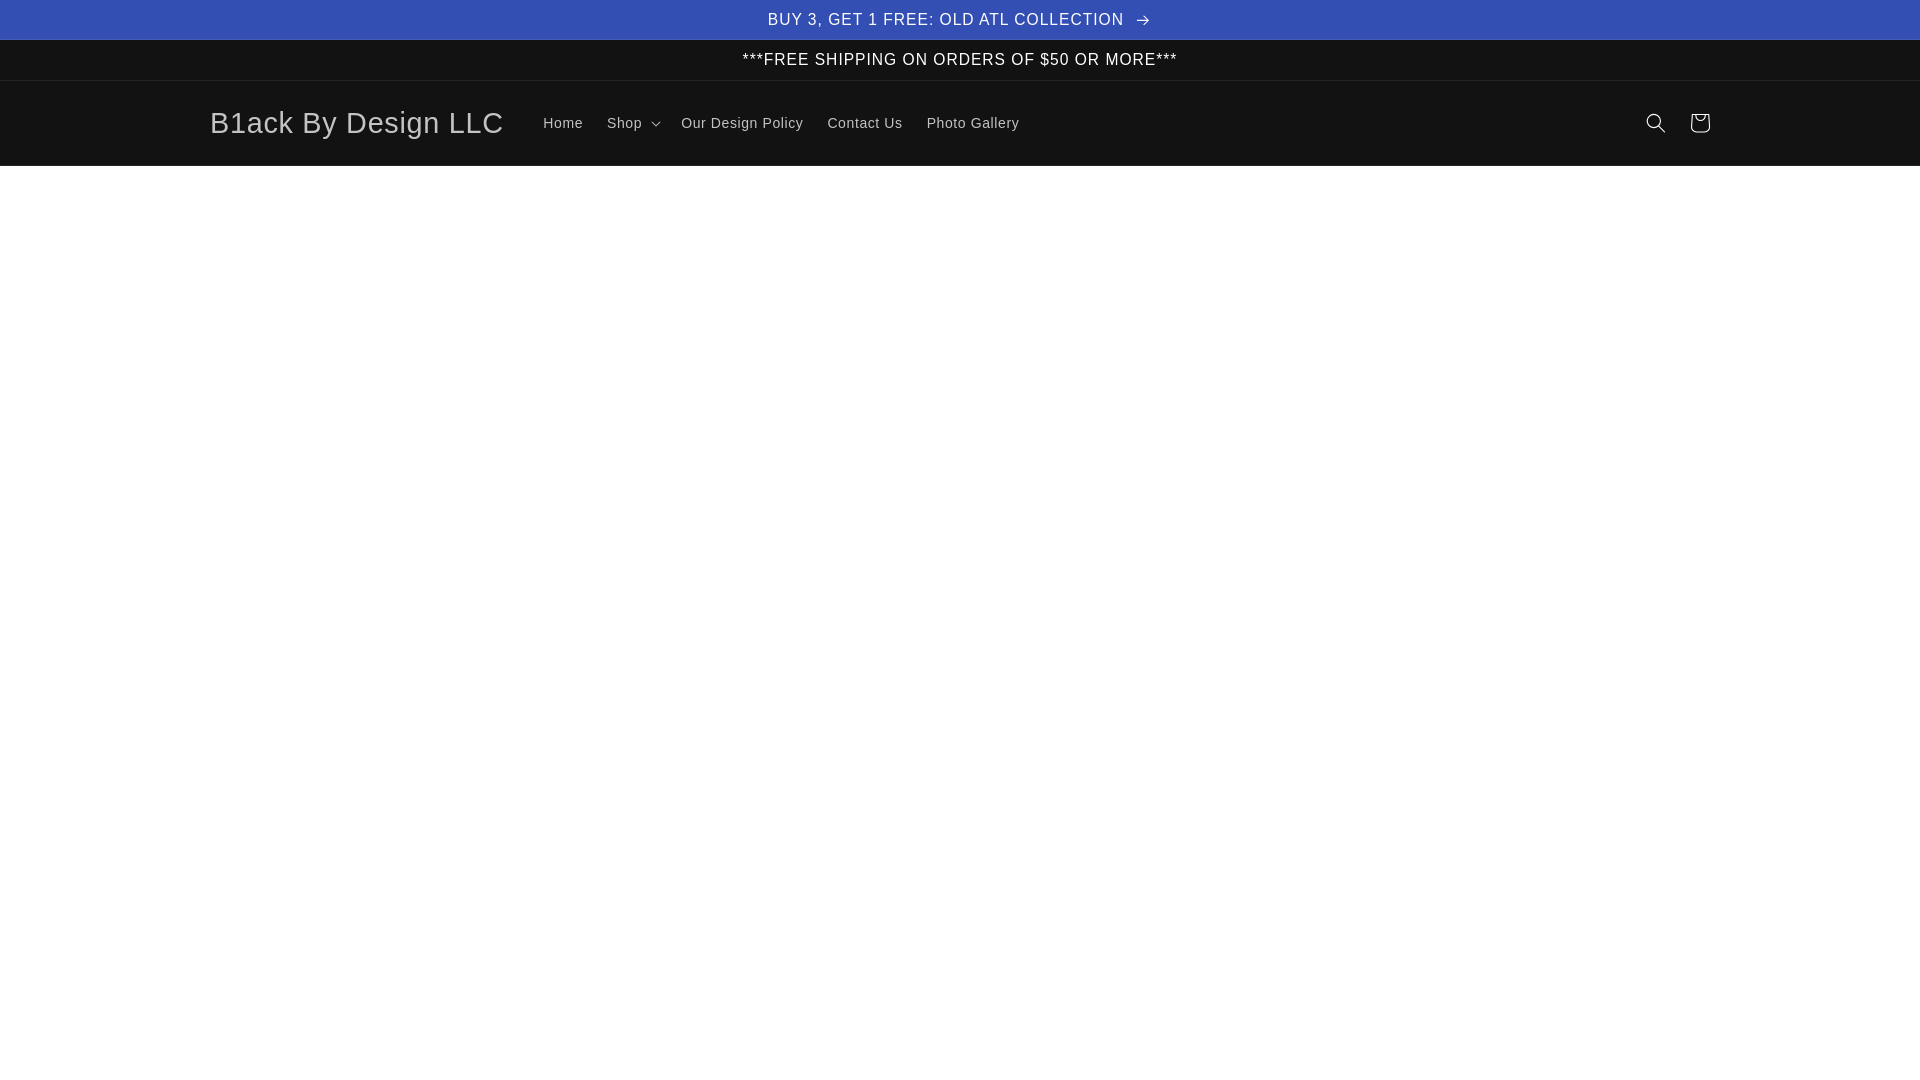 The height and width of the screenshot is (1080, 1920). Describe the element at coordinates (563, 122) in the screenshot. I see `Home` at that location.